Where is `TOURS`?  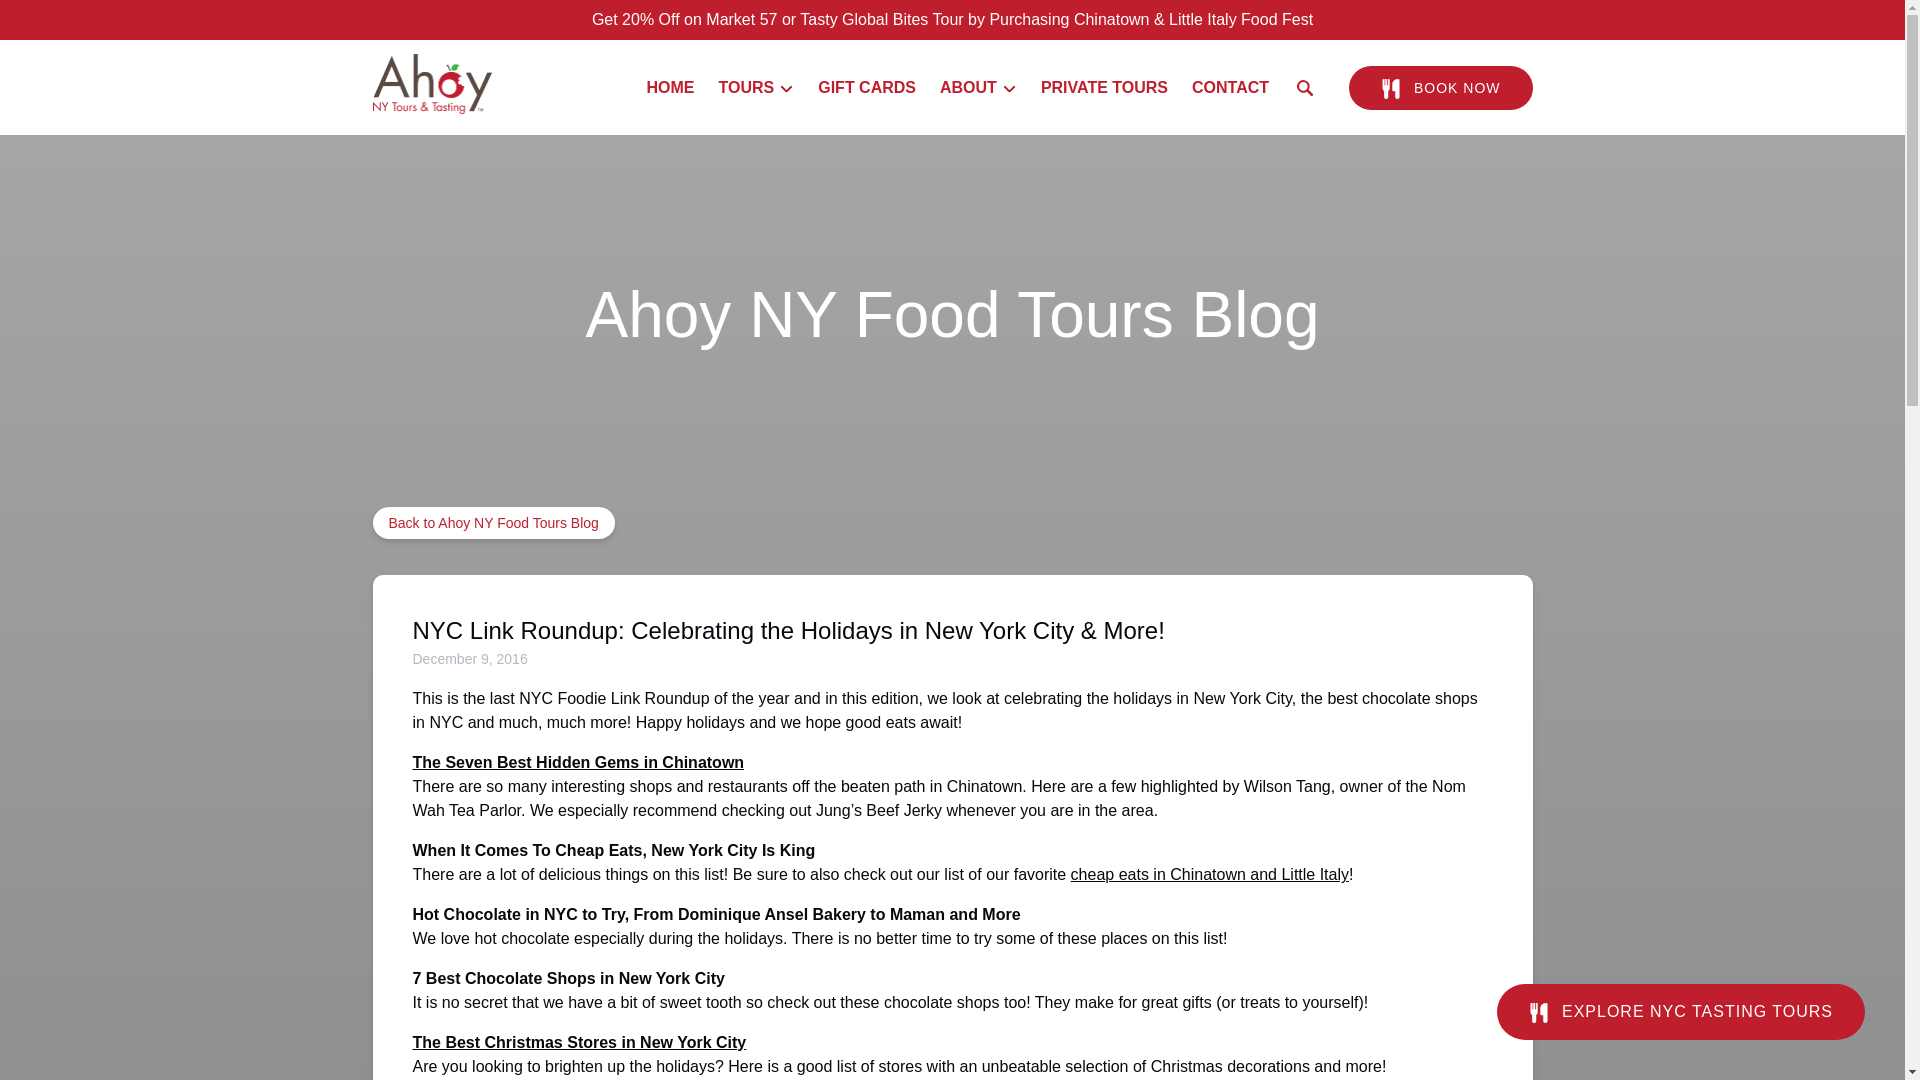
TOURS is located at coordinates (756, 88).